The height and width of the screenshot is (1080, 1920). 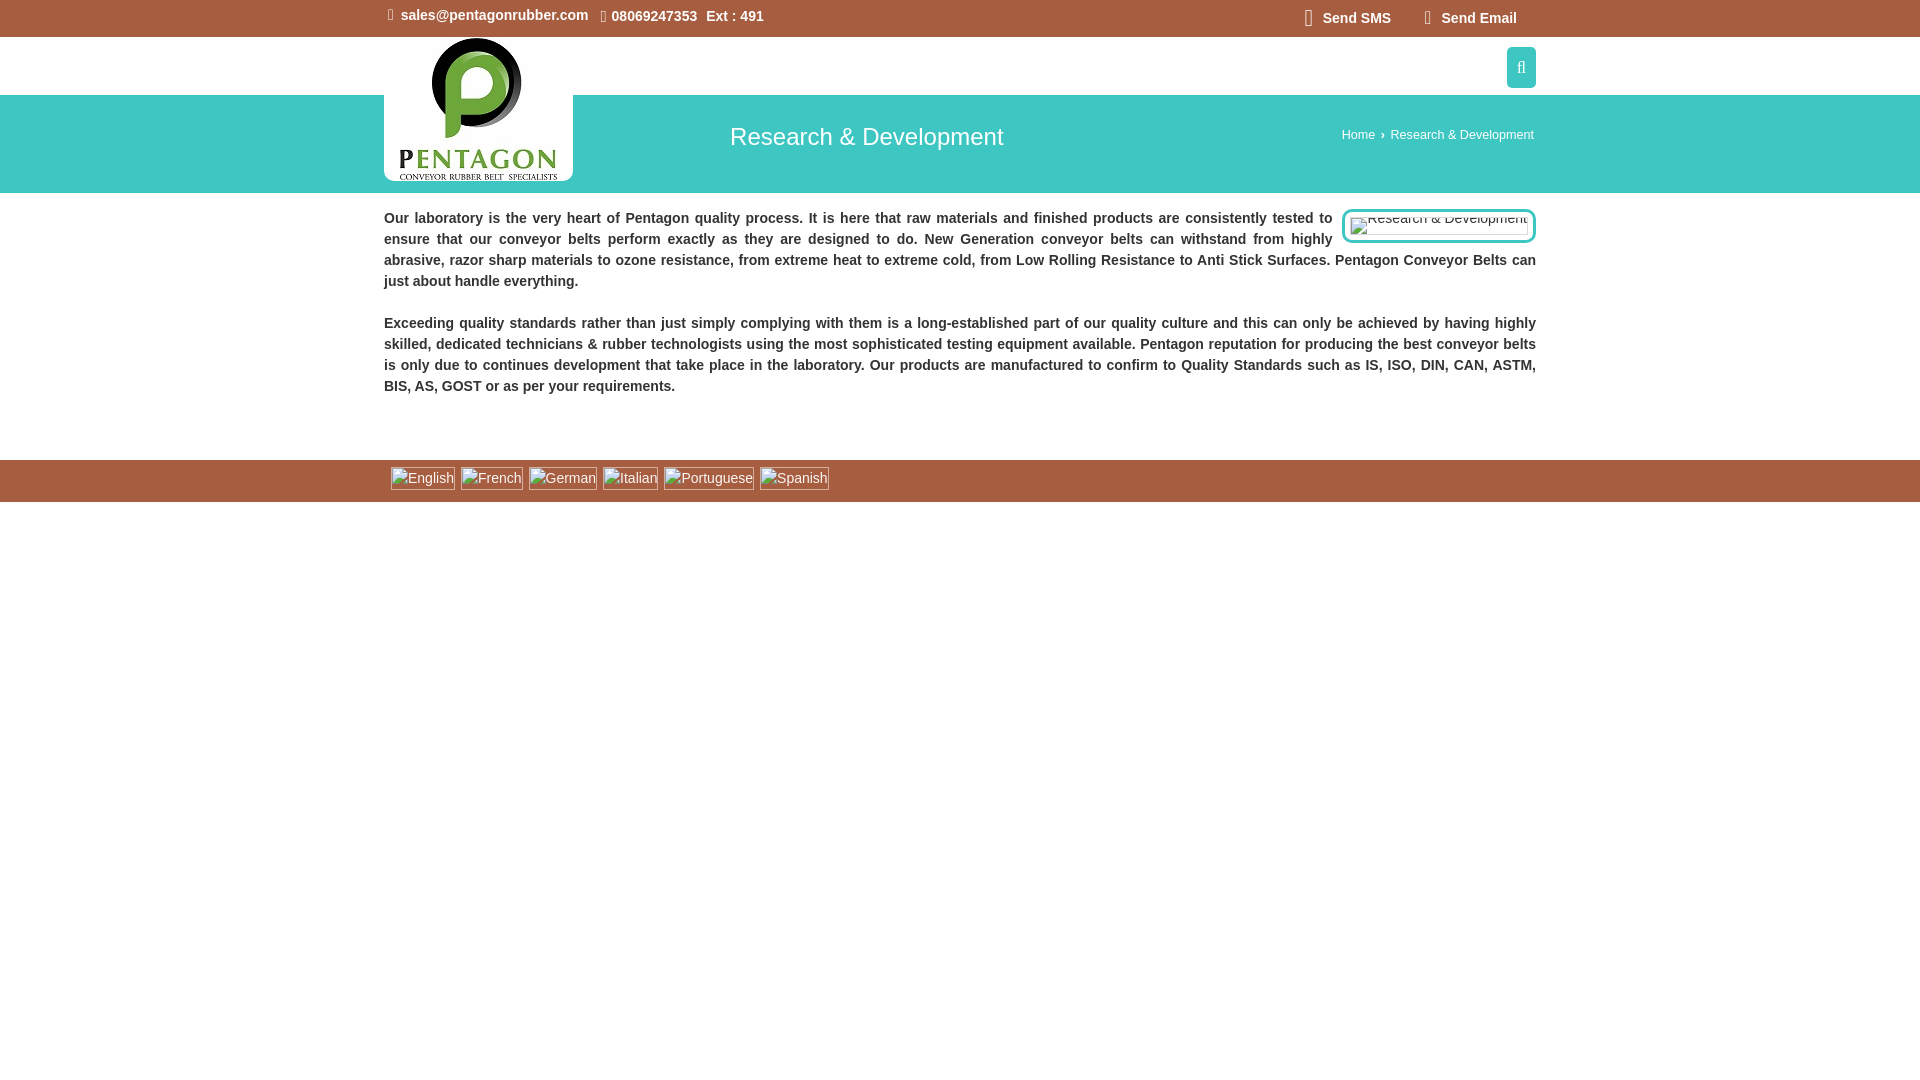 I want to click on PENTAGON RUBBER LIMITED, so click(x=478, y=108).